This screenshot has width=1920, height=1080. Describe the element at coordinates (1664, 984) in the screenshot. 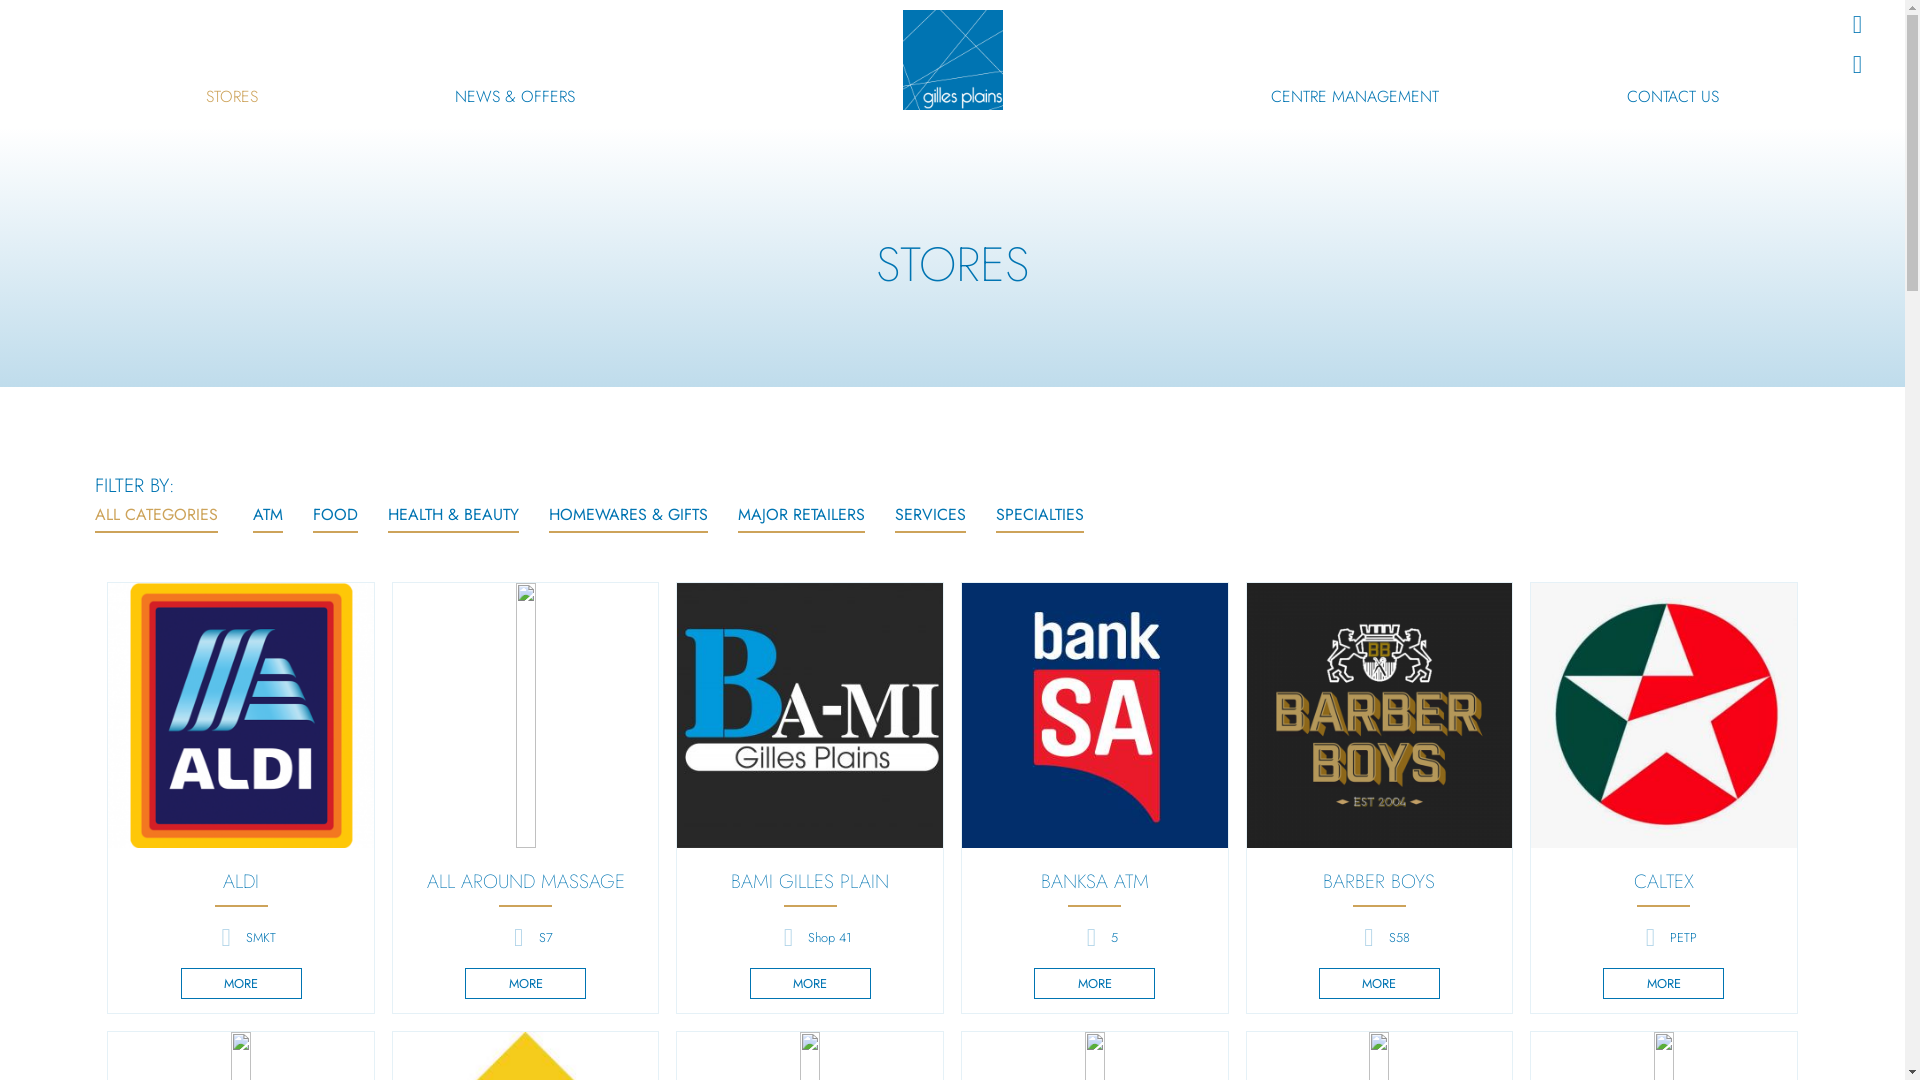

I see `MORE` at that location.